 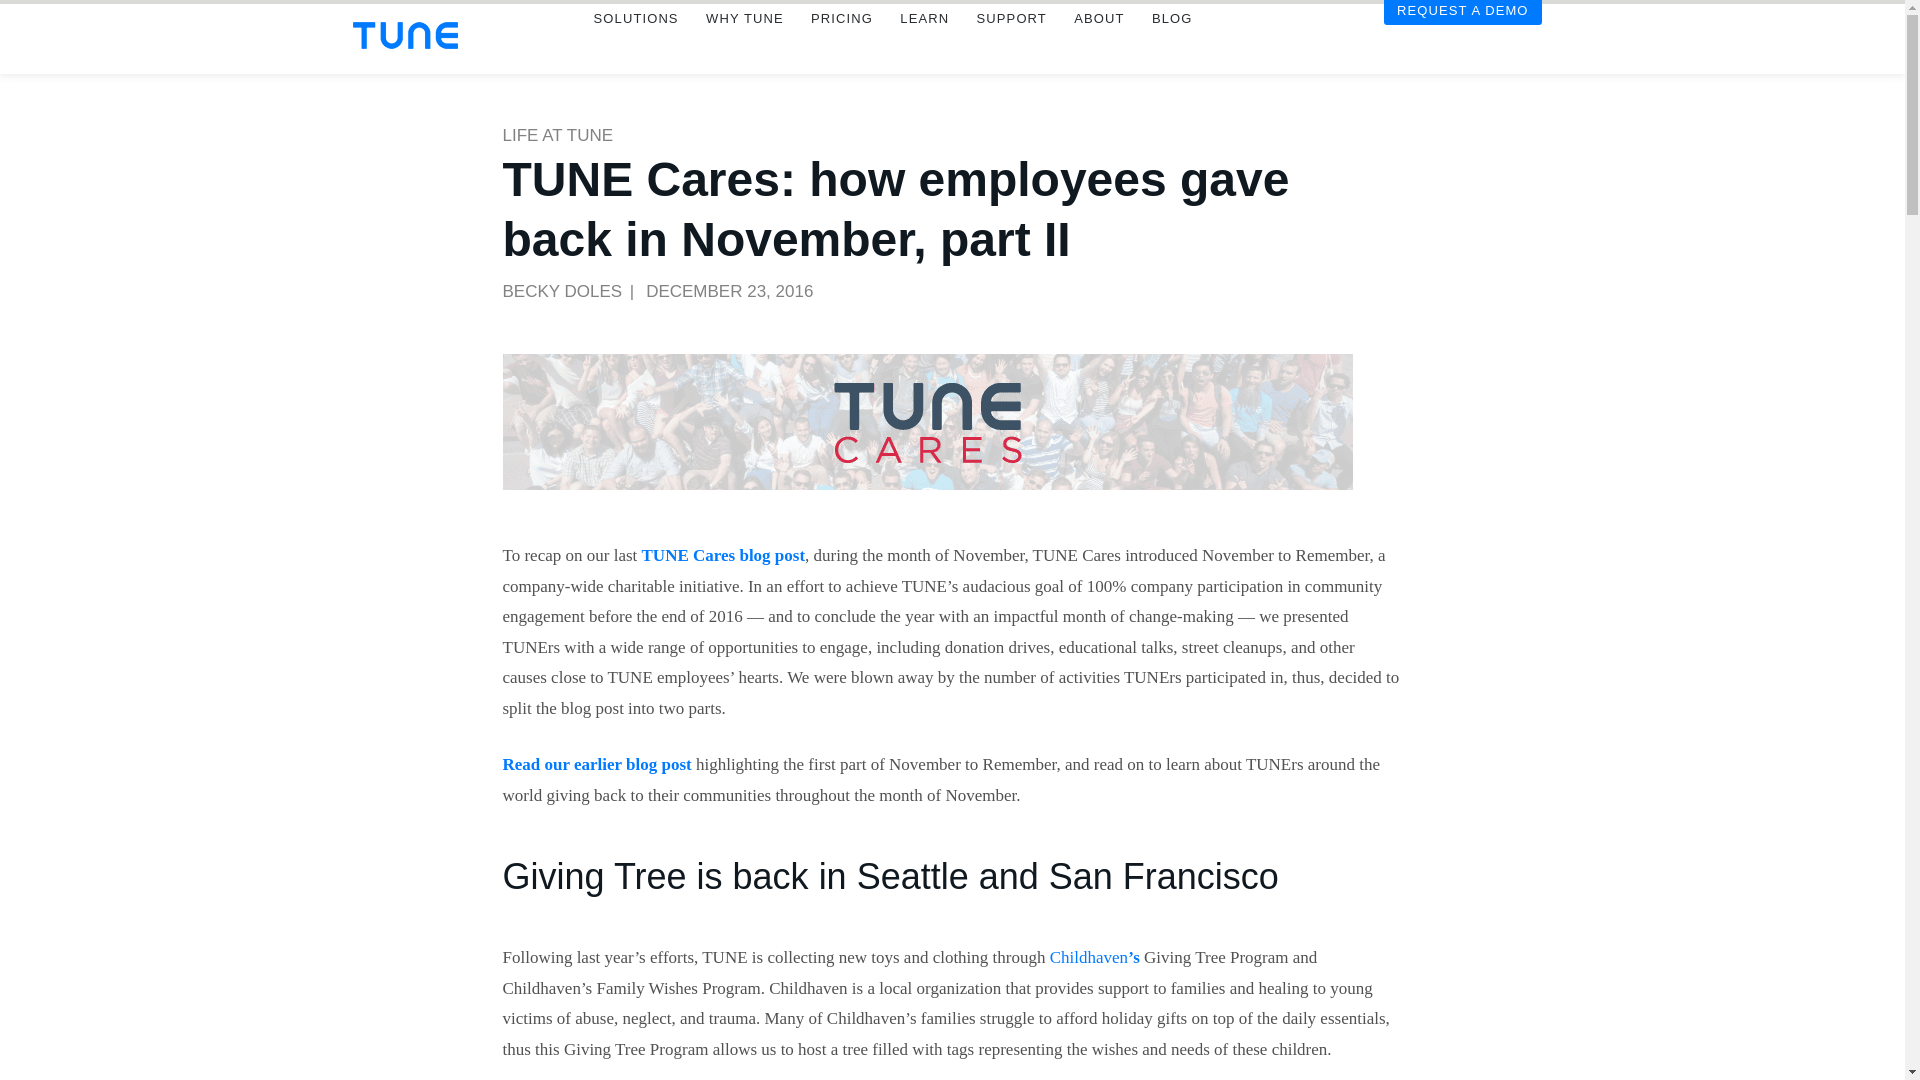 I want to click on TUNE Blog, so click(x=1172, y=46).